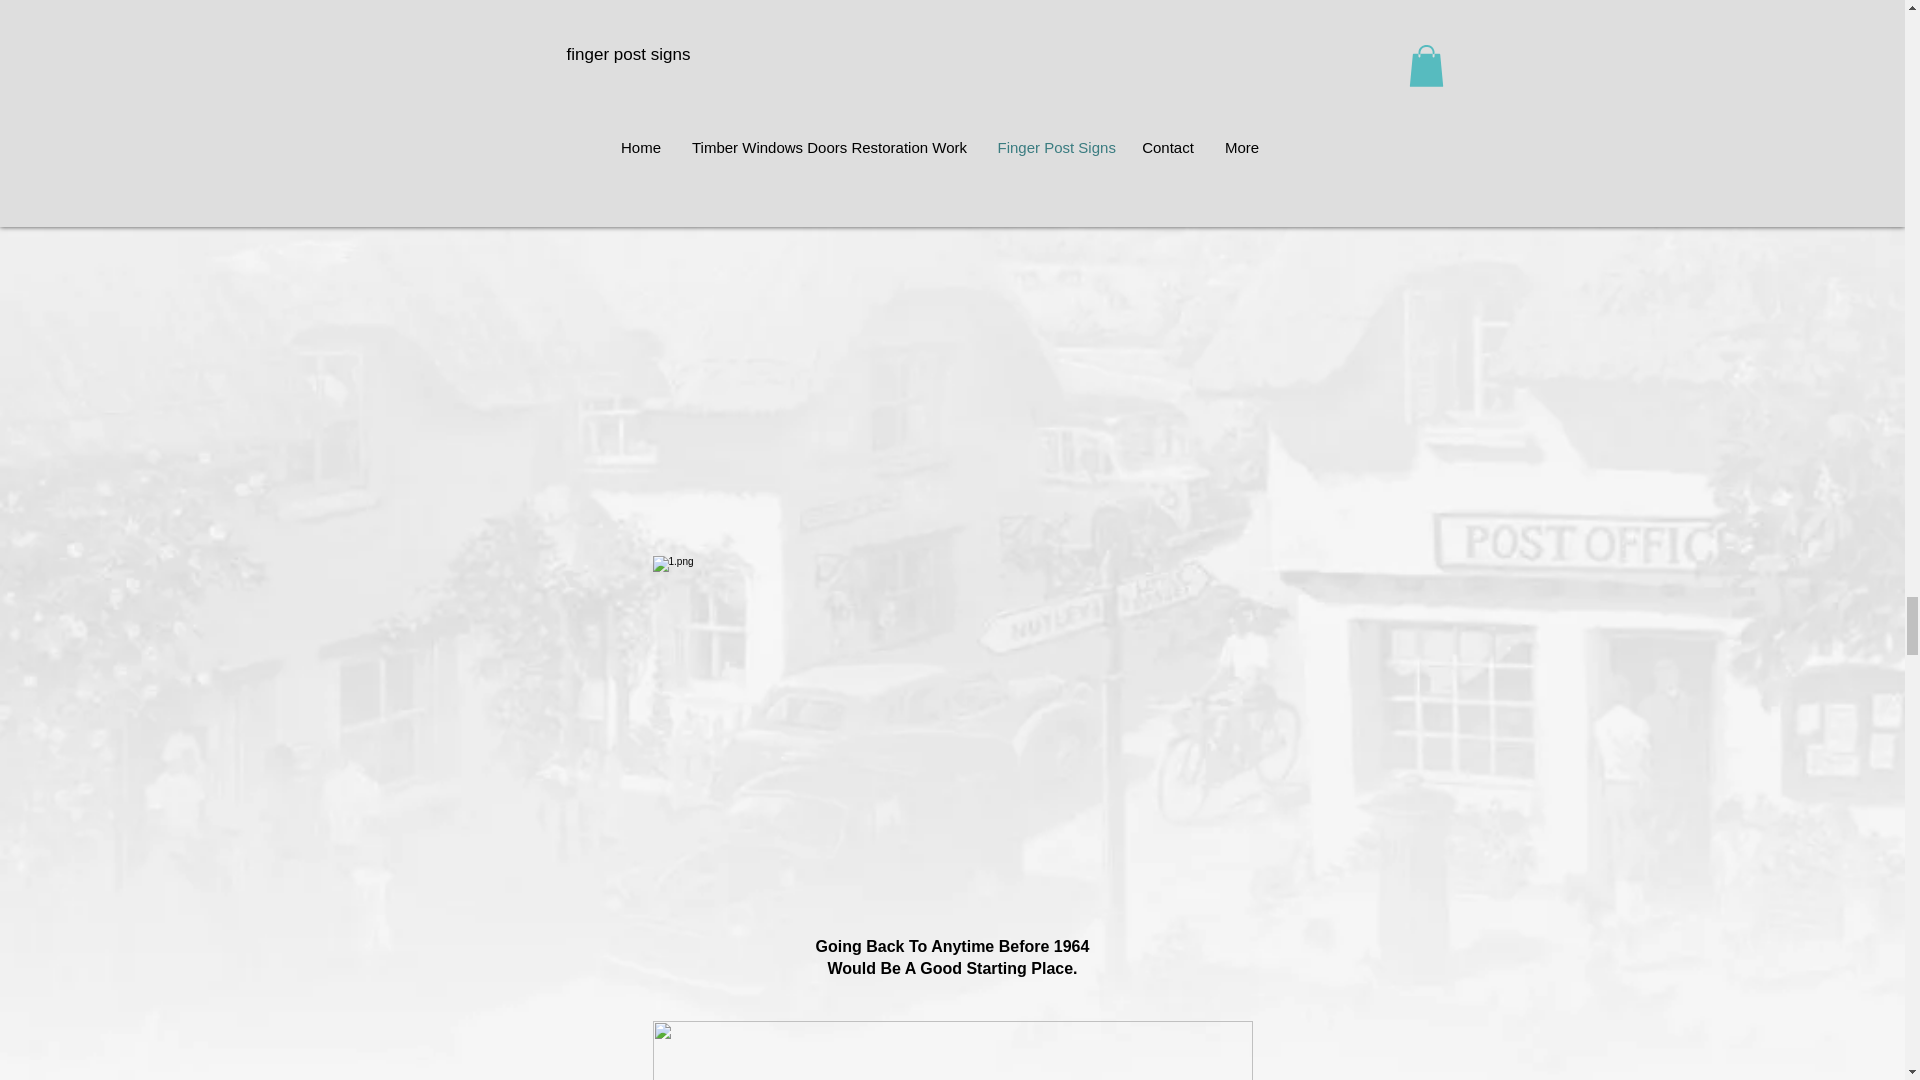 The height and width of the screenshot is (1080, 1920). Describe the element at coordinates (952, 1050) in the screenshot. I see `he Time Machine.jpg` at that location.